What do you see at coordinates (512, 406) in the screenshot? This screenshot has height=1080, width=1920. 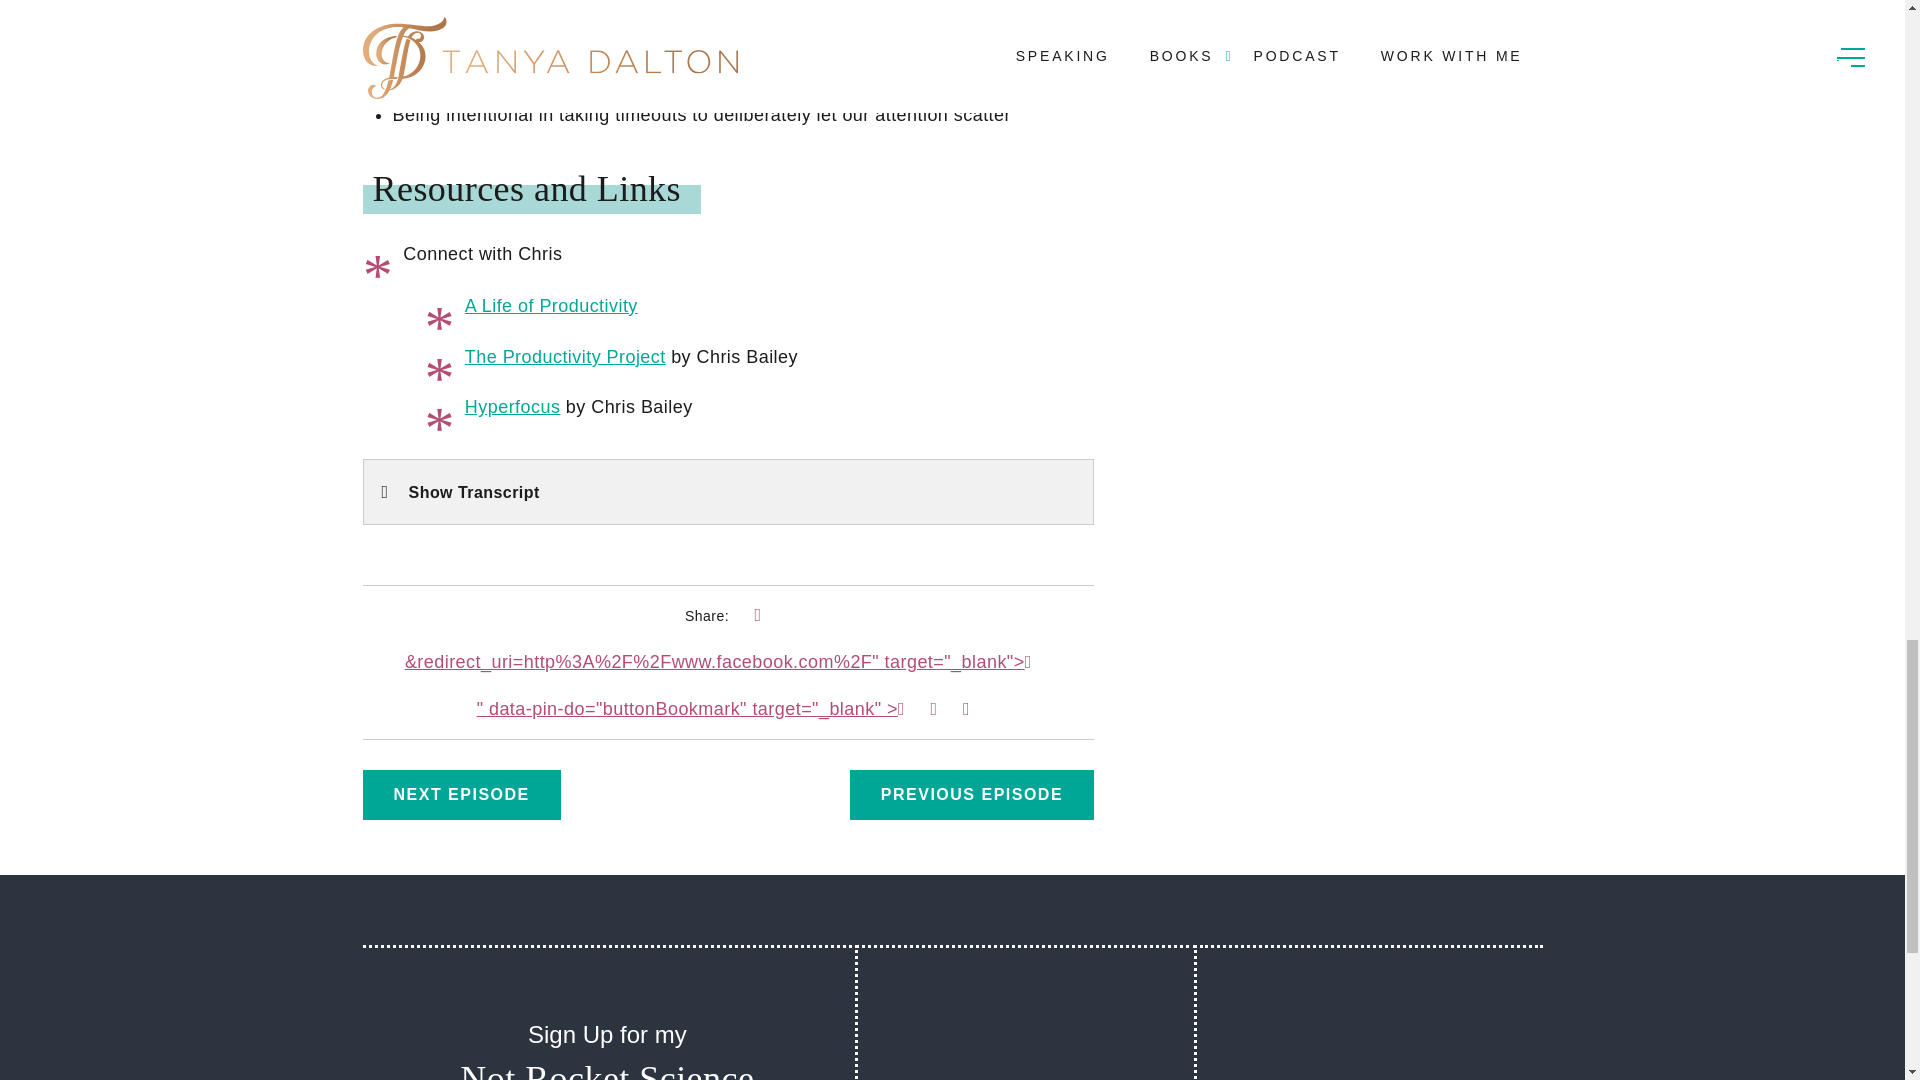 I see `Hyperfocus` at bounding box center [512, 406].